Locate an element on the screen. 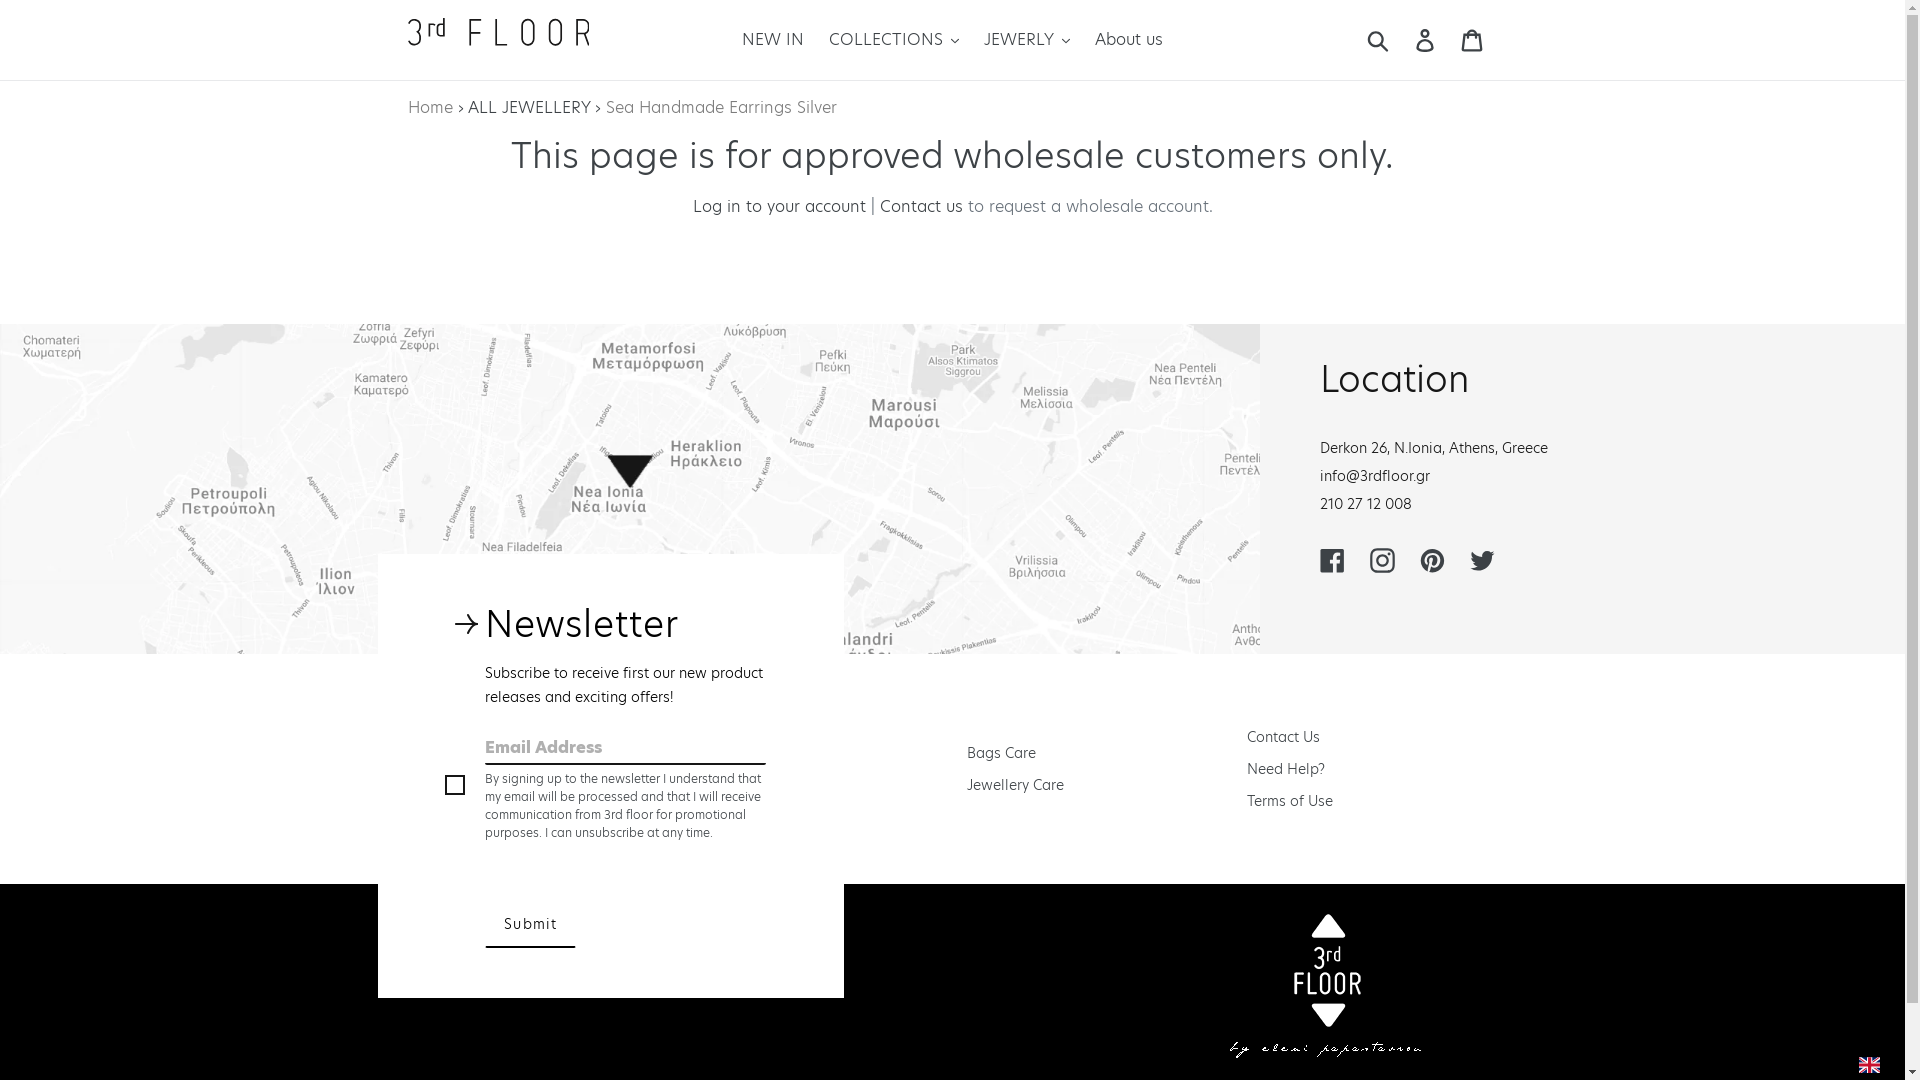 The width and height of the screenshot is (1920, 1080). About us is located at coordinates (1129, 40).